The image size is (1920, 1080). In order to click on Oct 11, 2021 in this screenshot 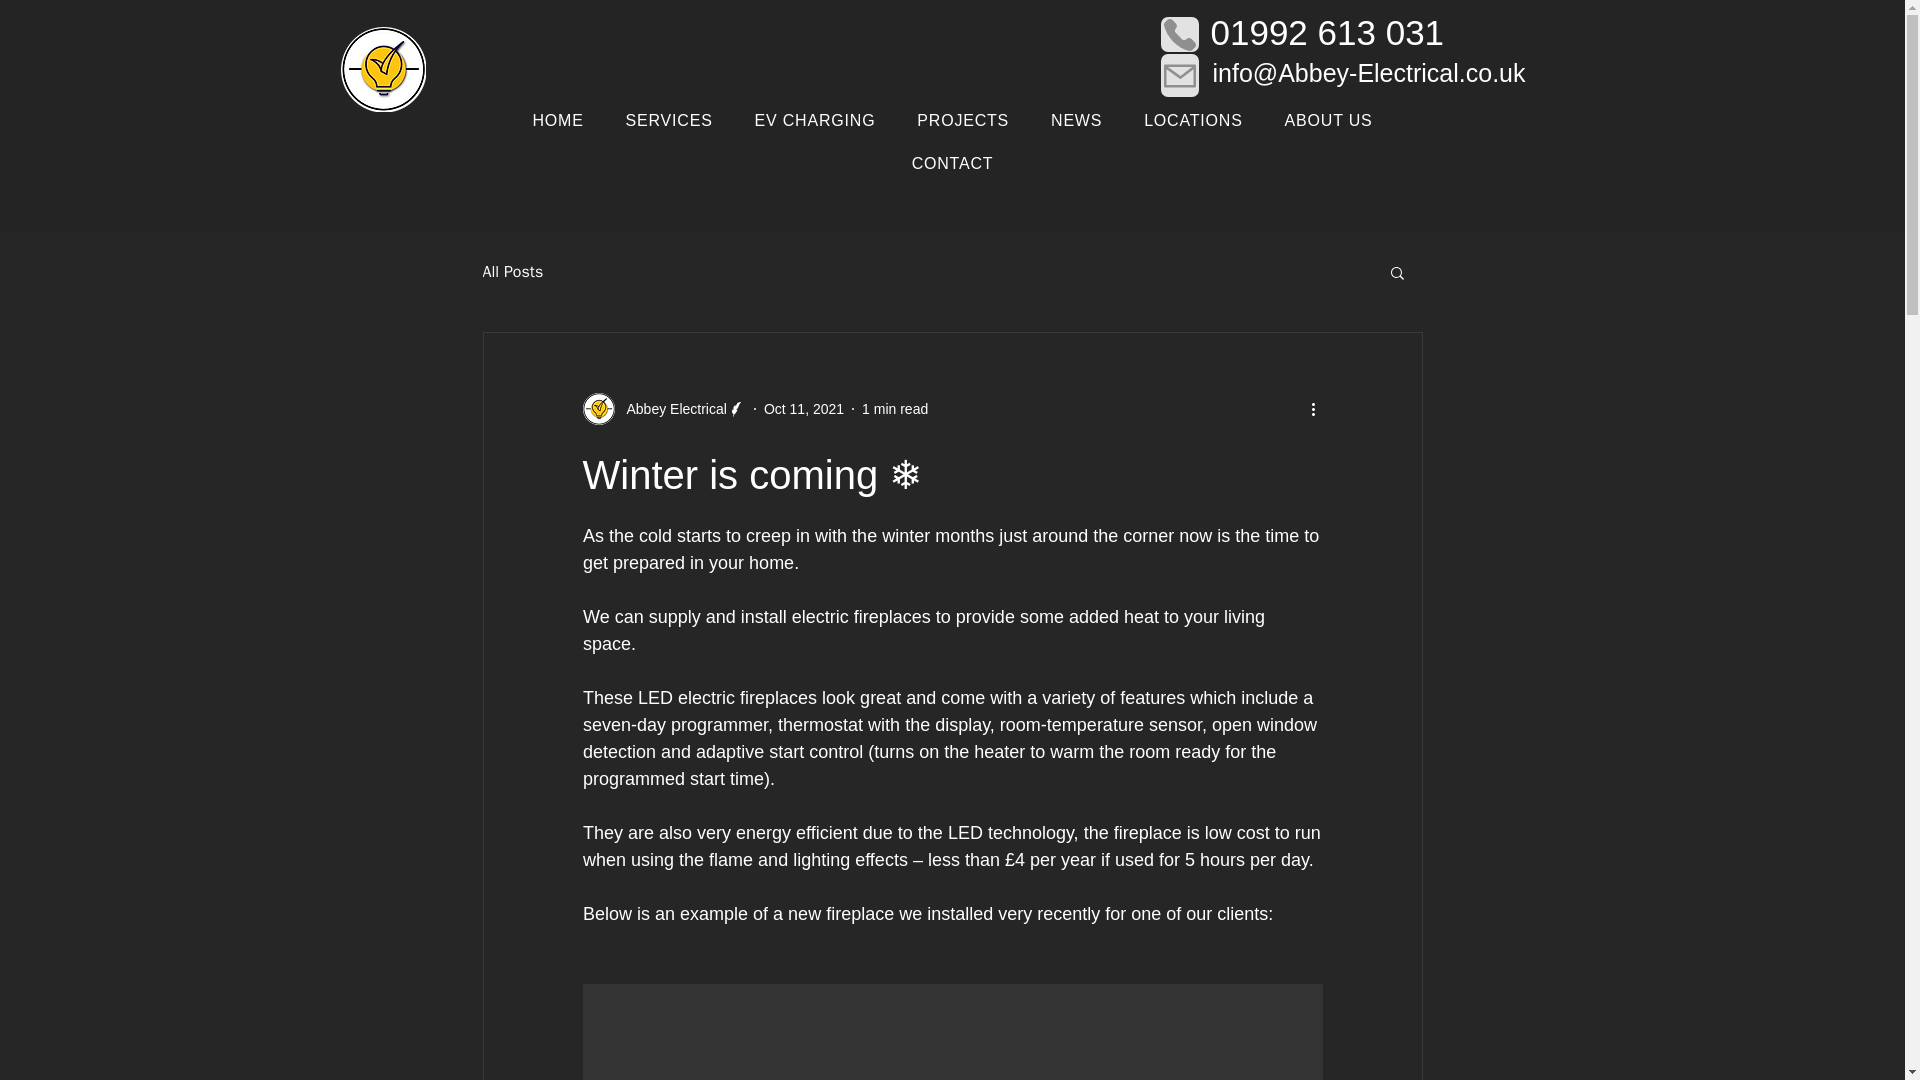, I will do `click(804, 408)`.